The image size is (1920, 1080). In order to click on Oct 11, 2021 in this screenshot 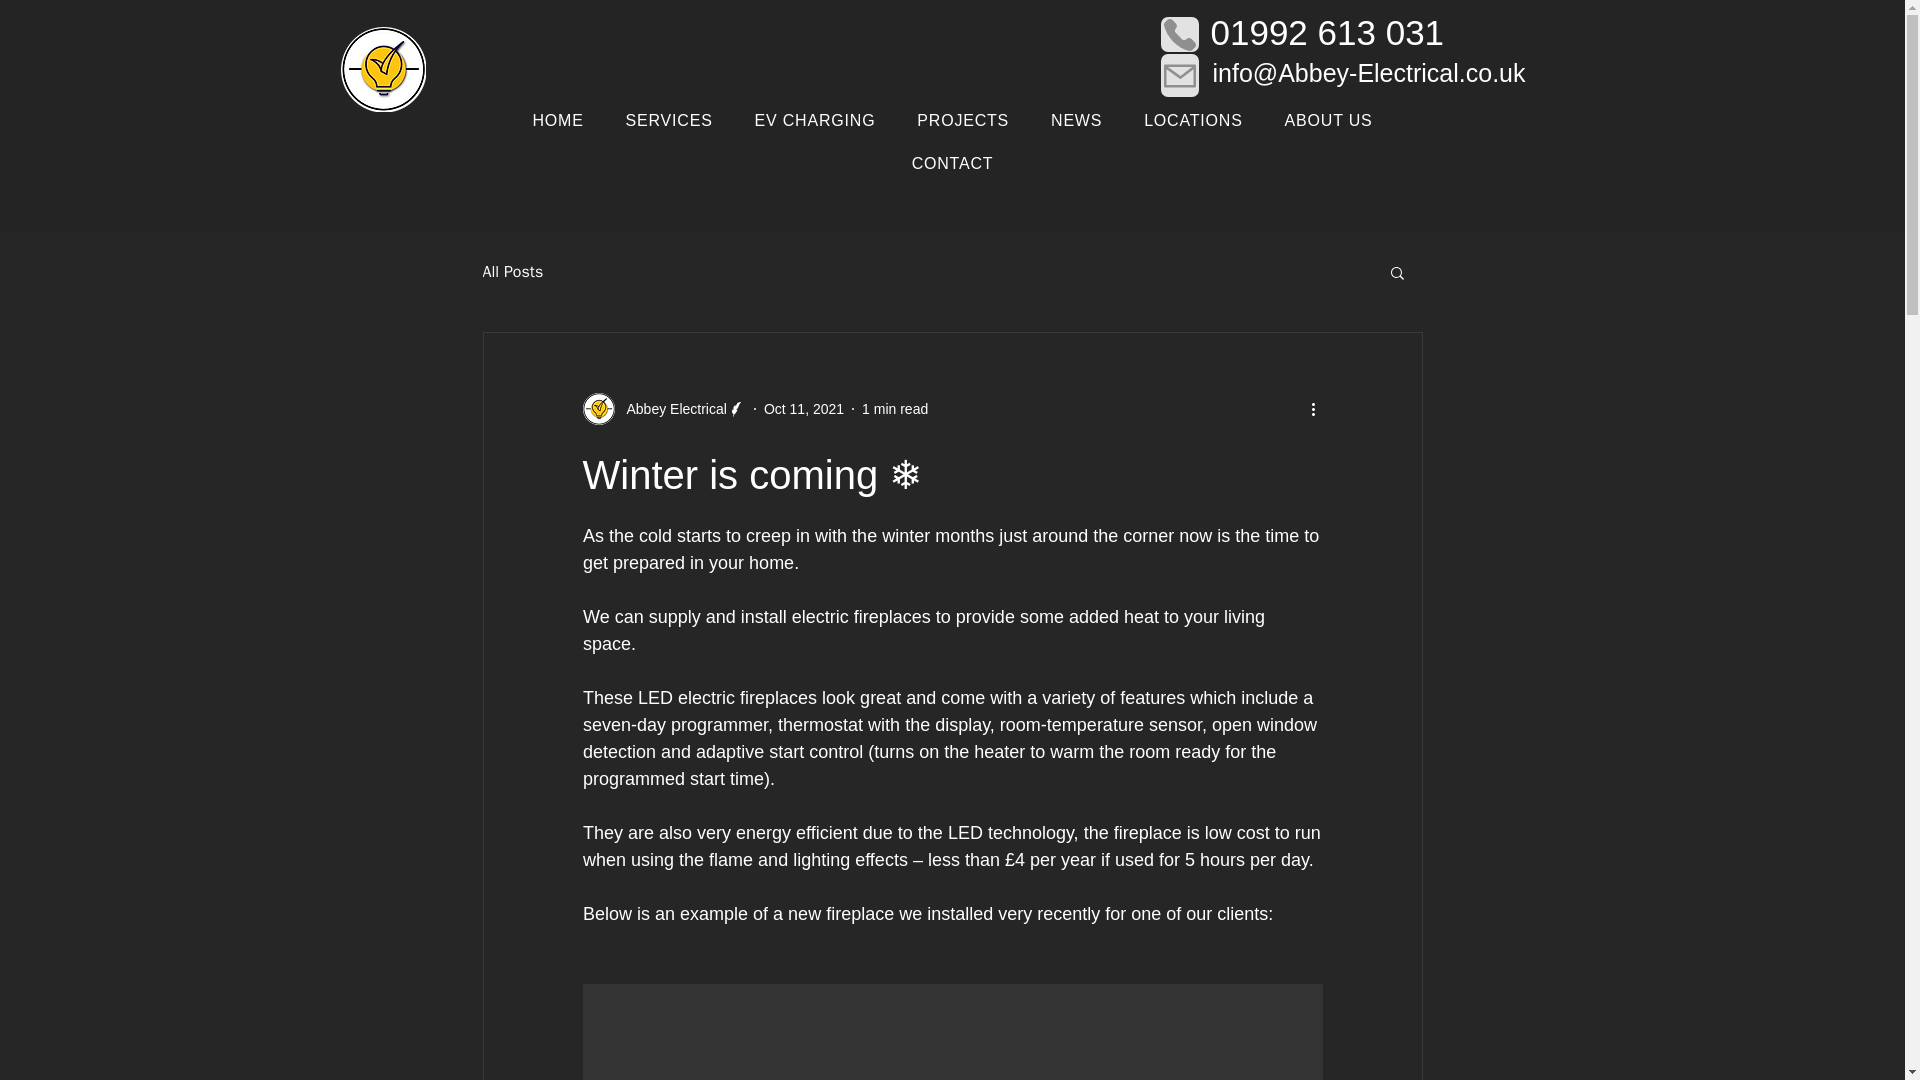, I will do `click(804, 408)`.